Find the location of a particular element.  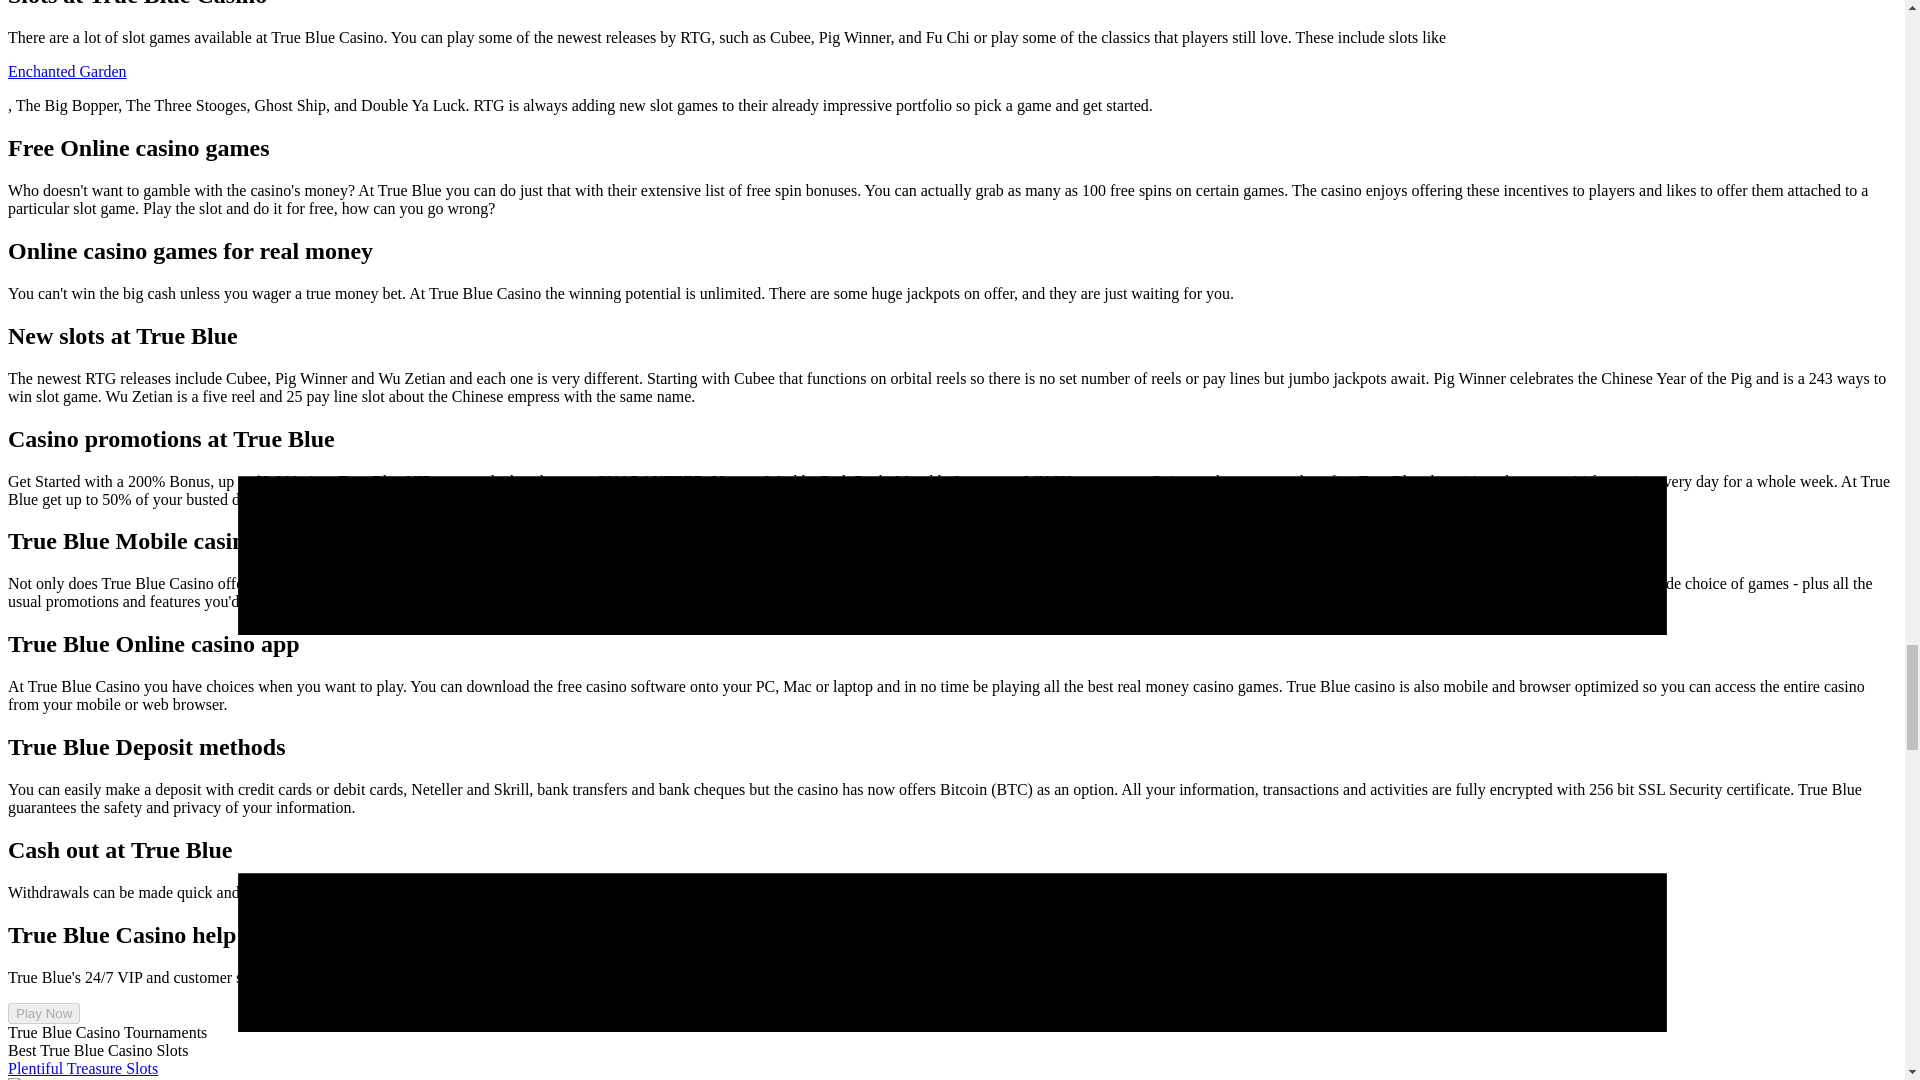

Play Now is located at coordinates (44, 1013).